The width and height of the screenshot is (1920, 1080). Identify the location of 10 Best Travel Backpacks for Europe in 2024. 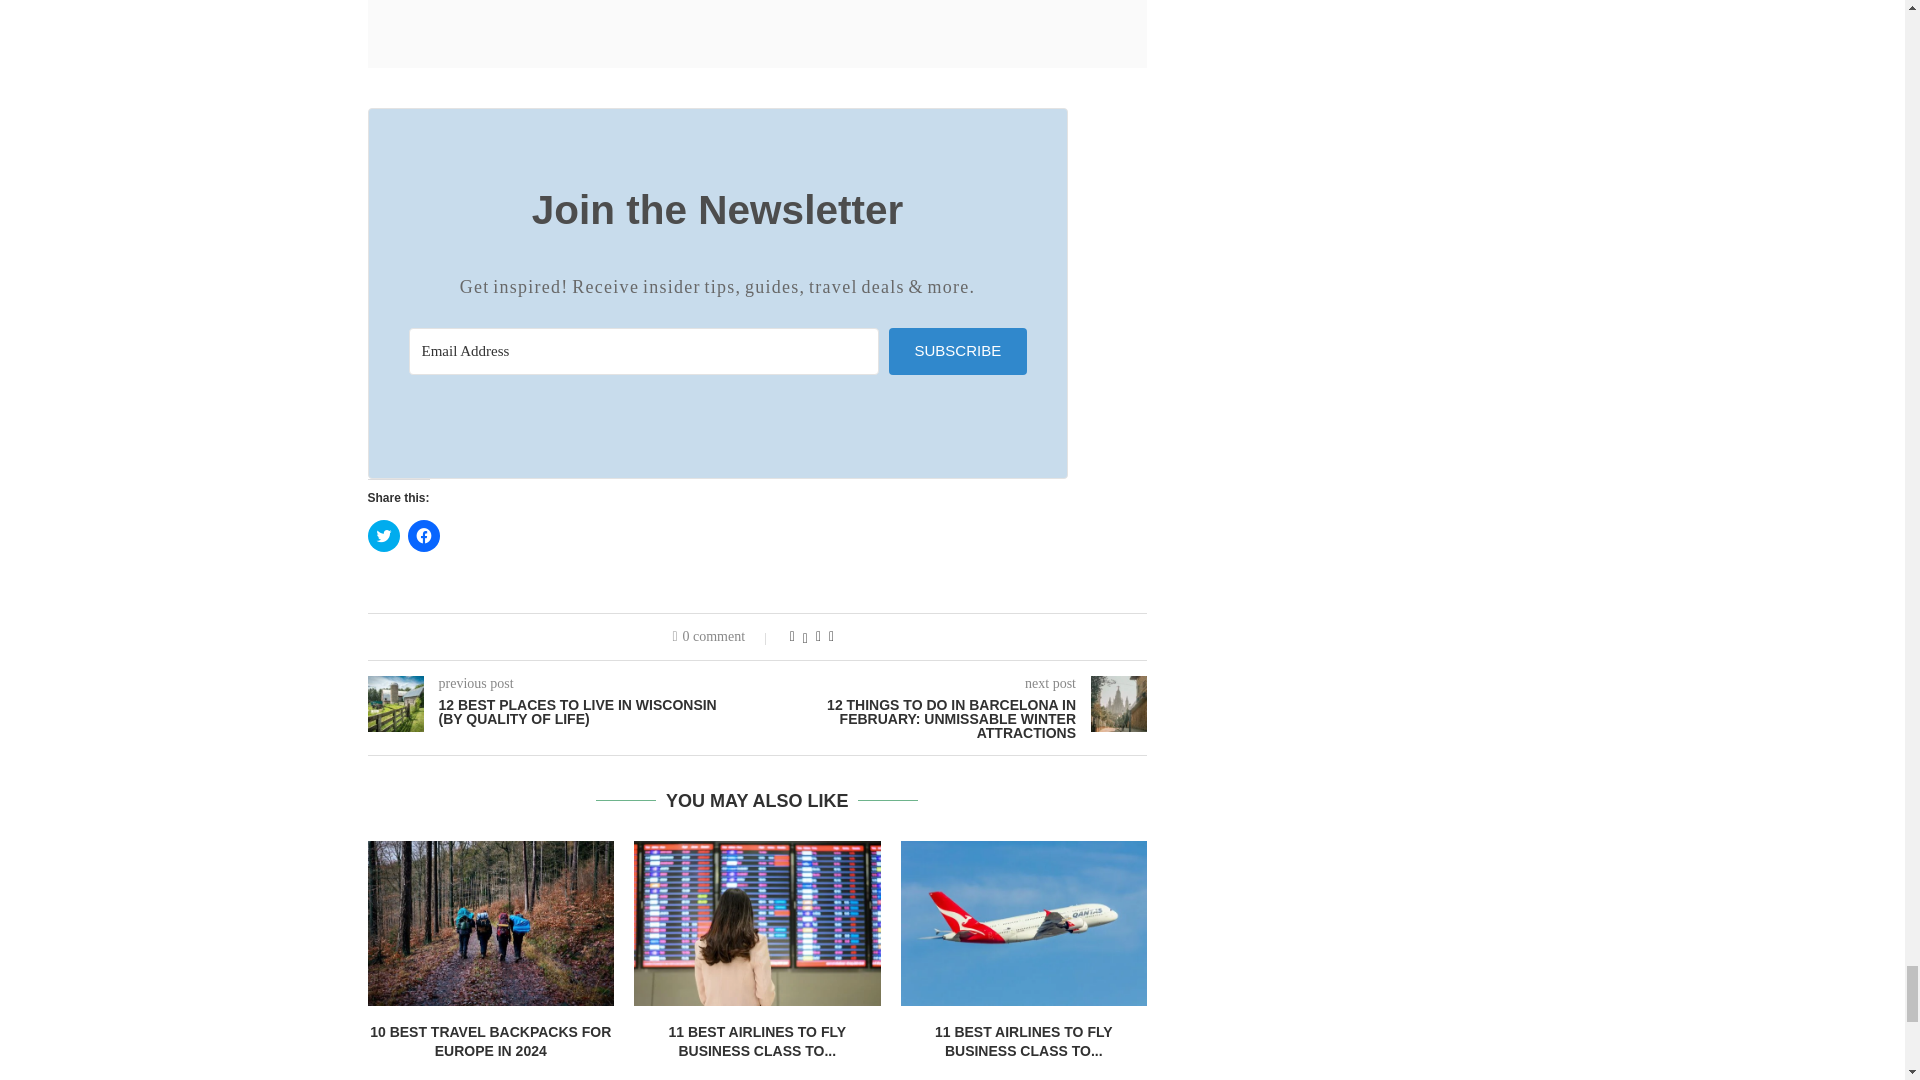
(491, 923).